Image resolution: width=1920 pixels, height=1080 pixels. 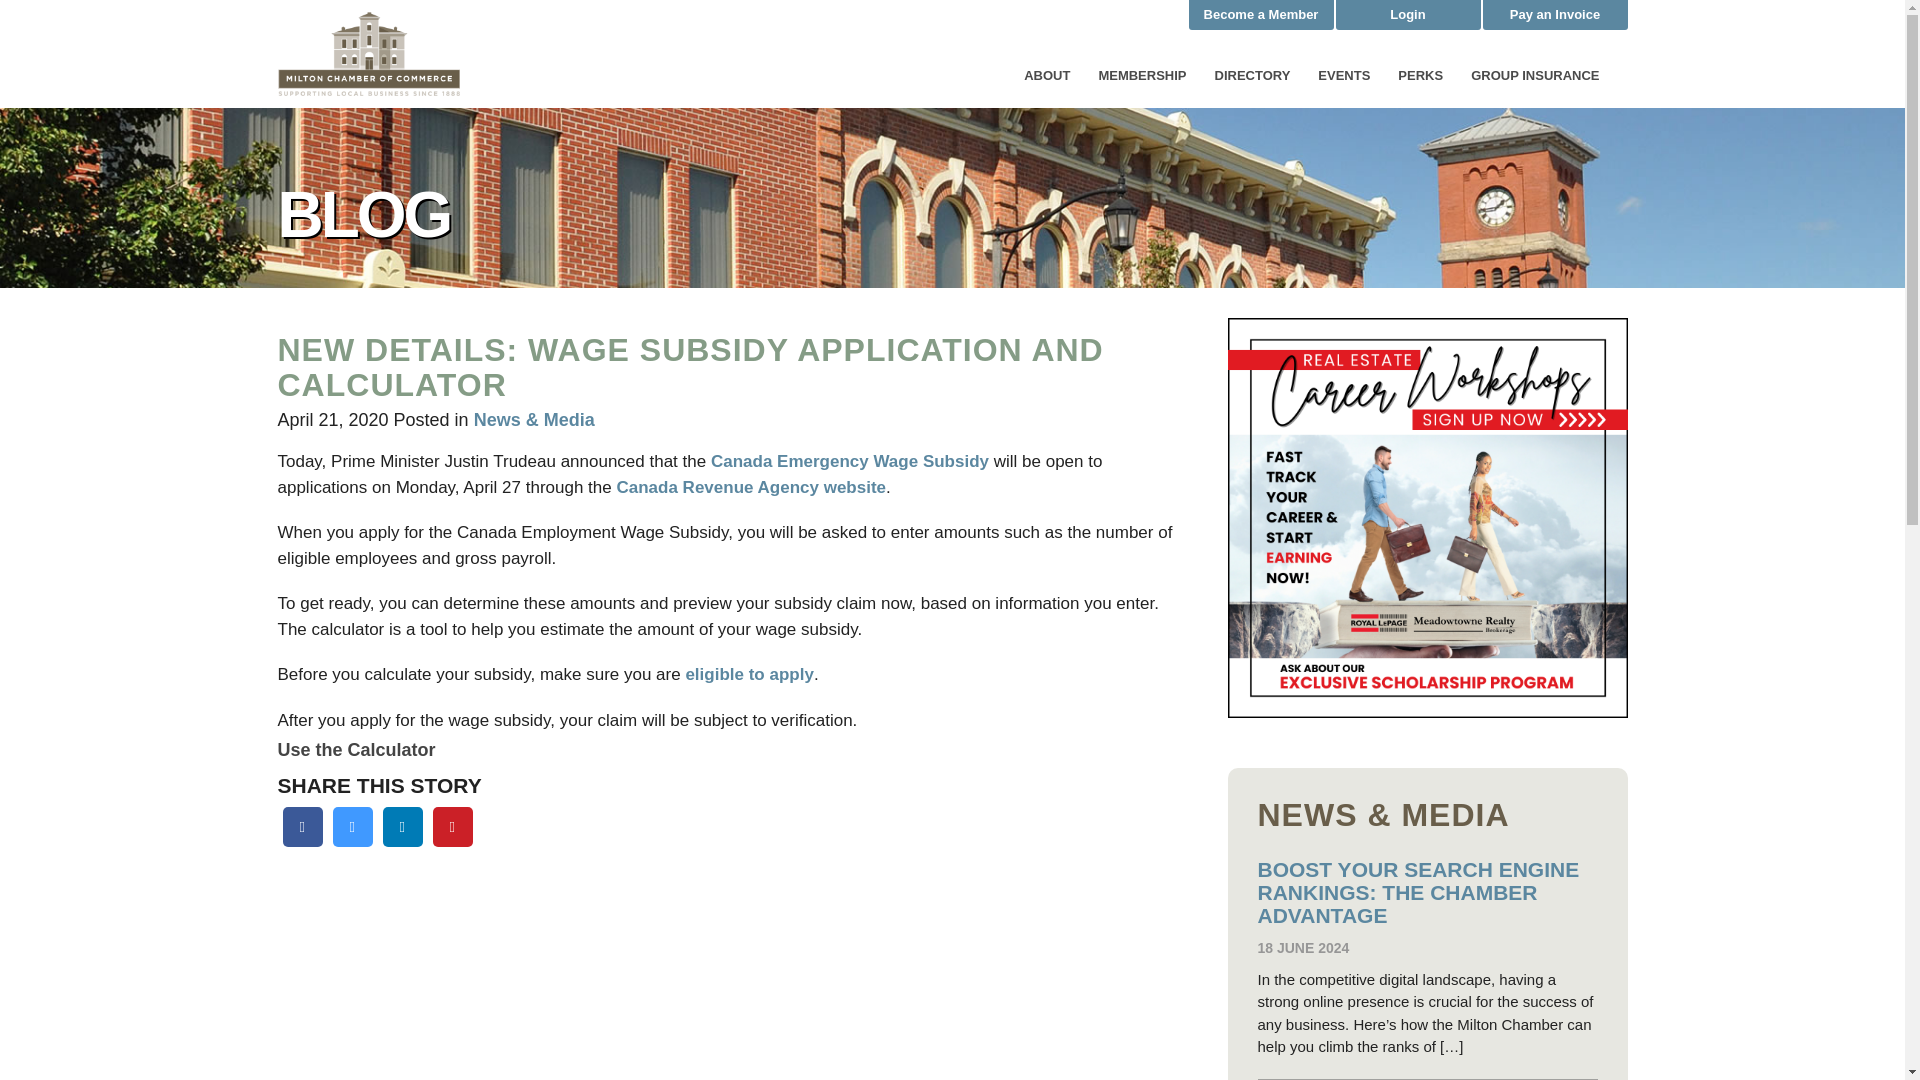 I want to click on Pay an Invoice, so click(x=1554, y=15).